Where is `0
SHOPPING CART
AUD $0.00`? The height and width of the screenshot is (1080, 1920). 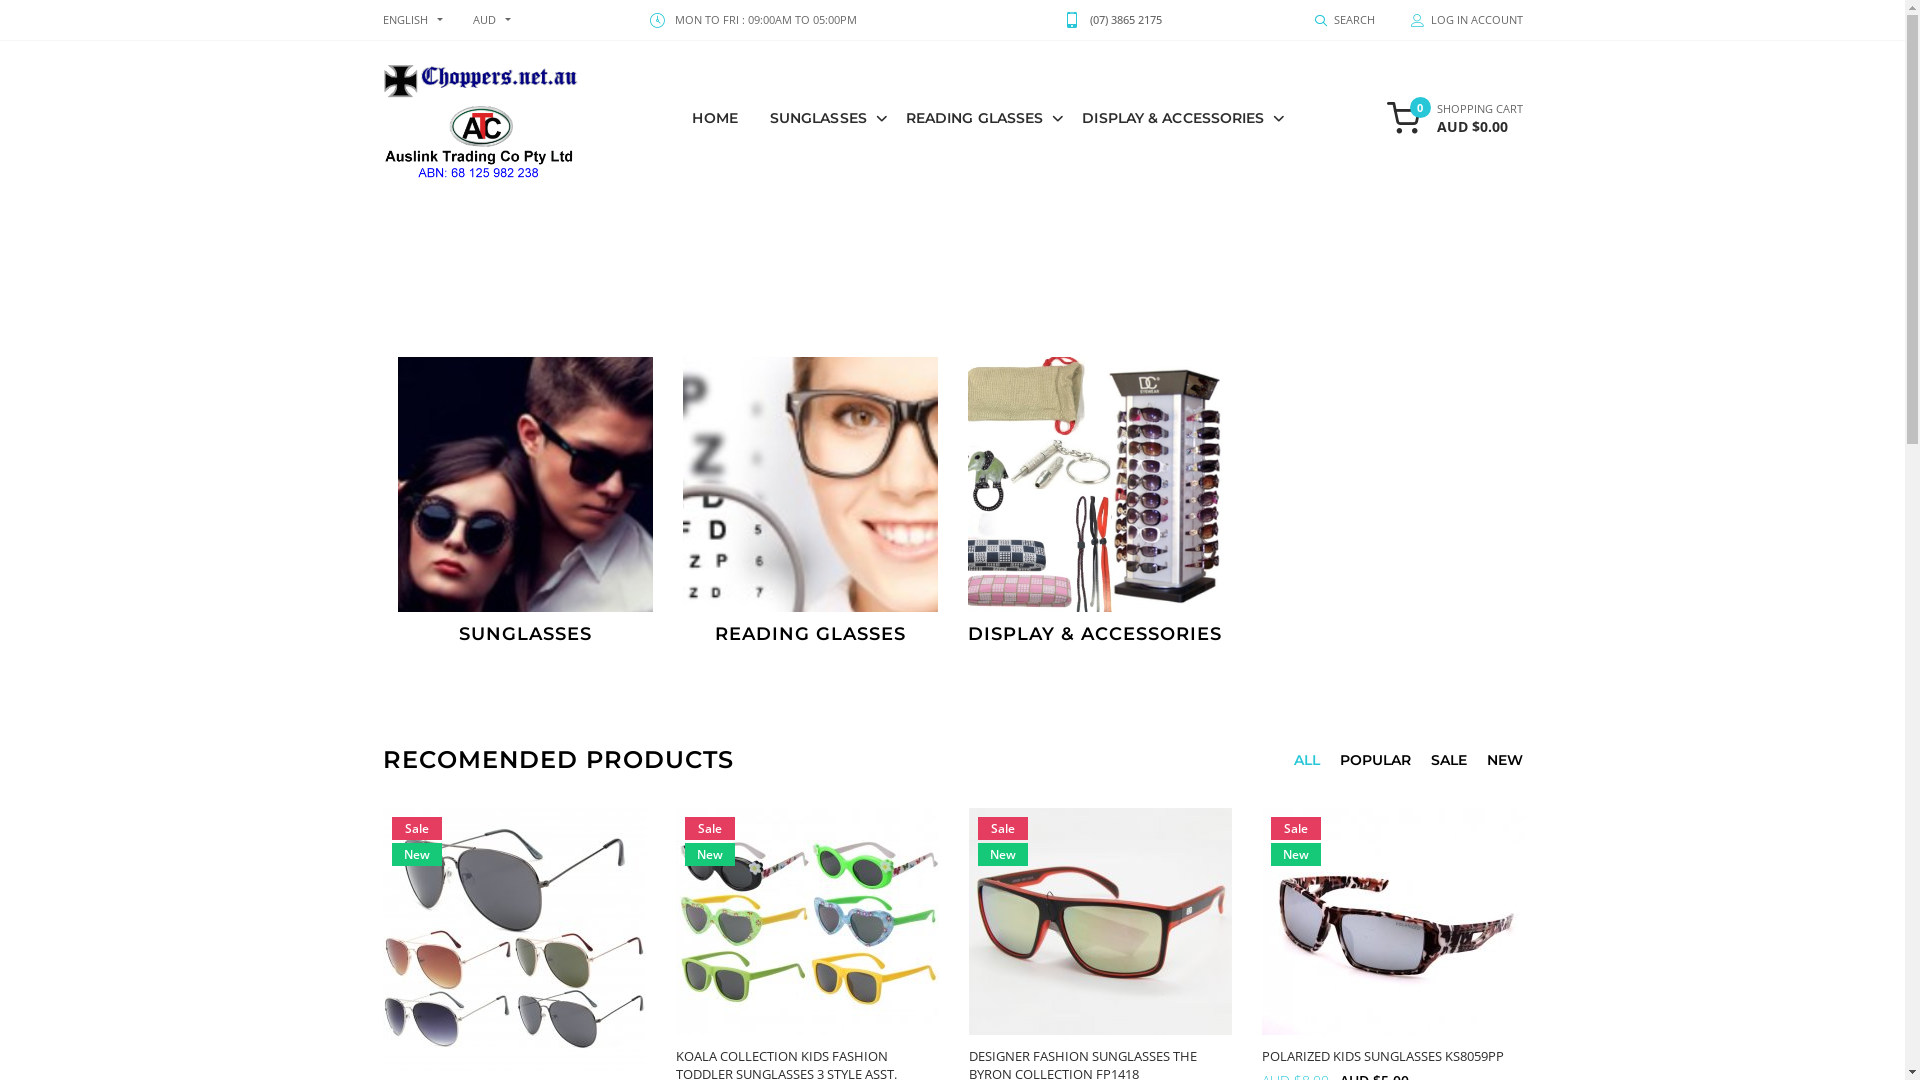 0
SHOPPING CART
AUD $0.00 is located at coordinates (1454, 118).